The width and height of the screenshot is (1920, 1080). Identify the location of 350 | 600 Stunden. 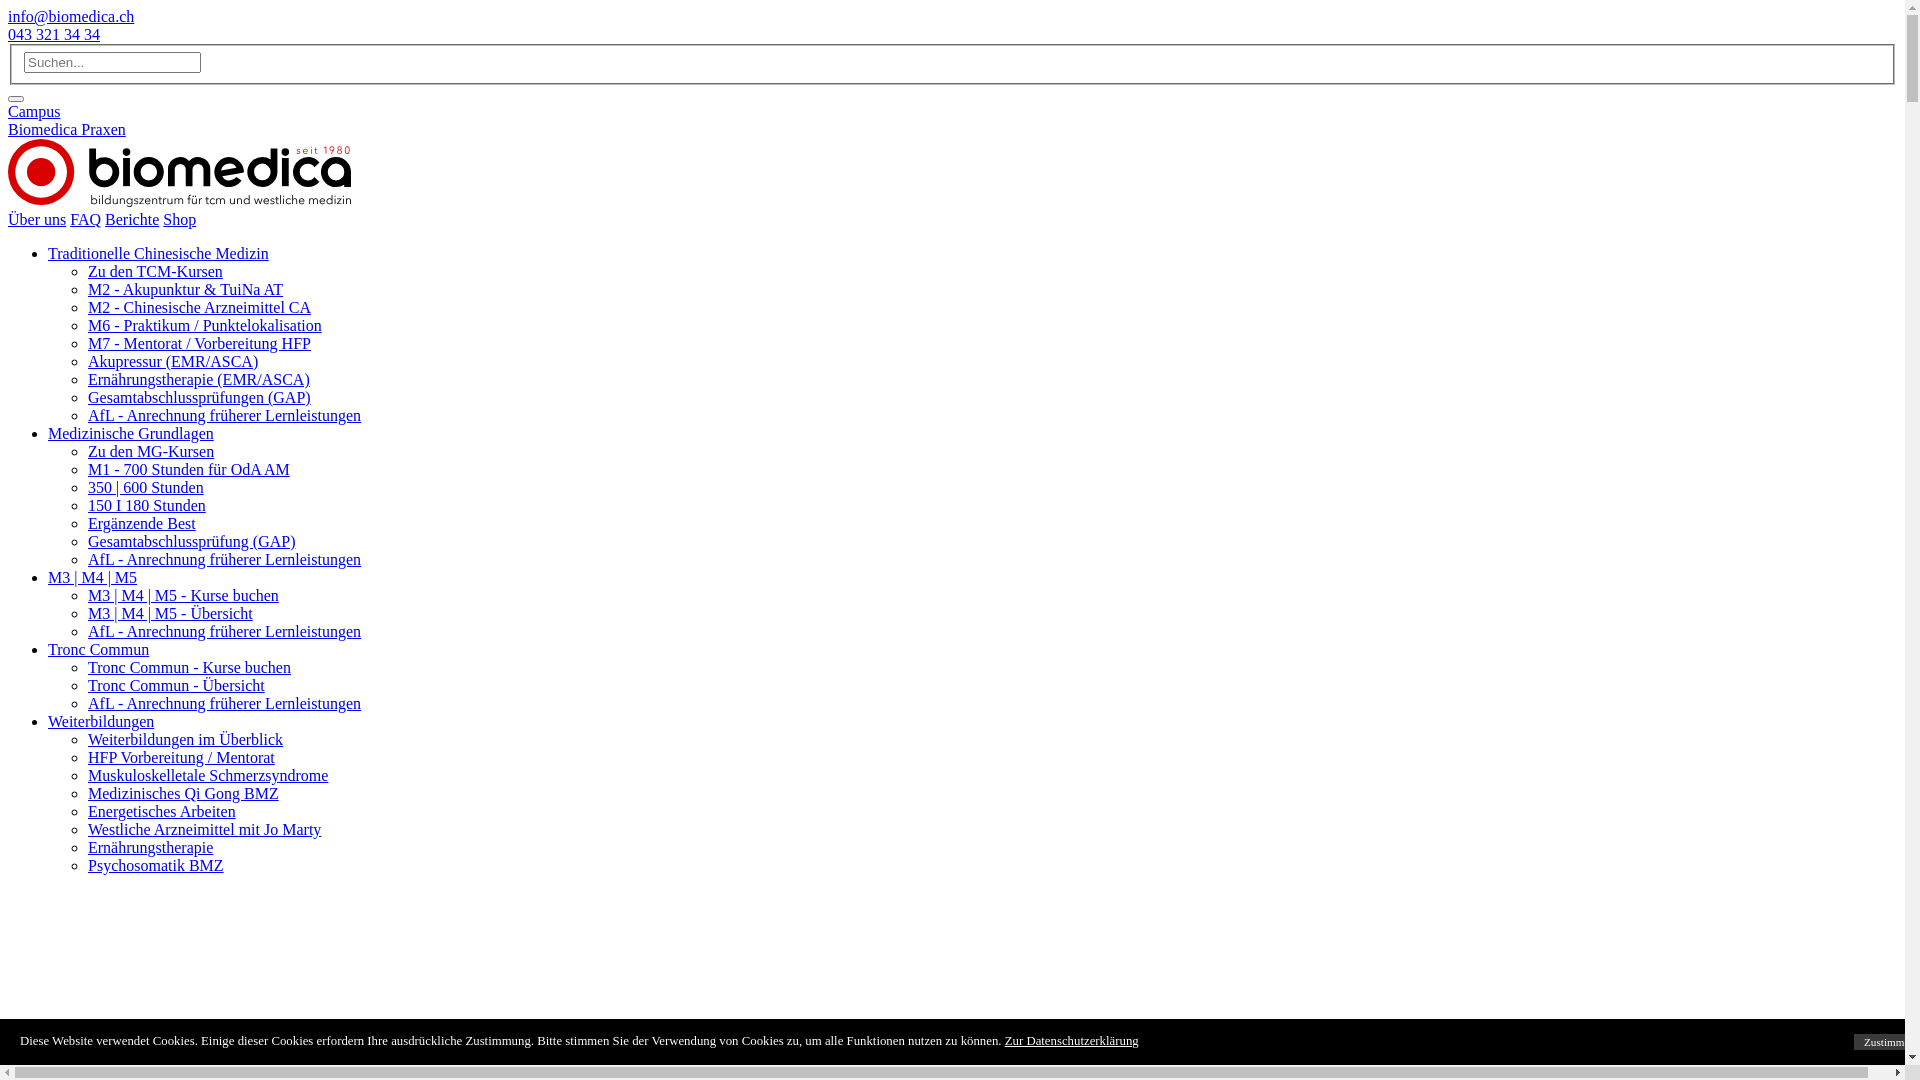
(146, 488).